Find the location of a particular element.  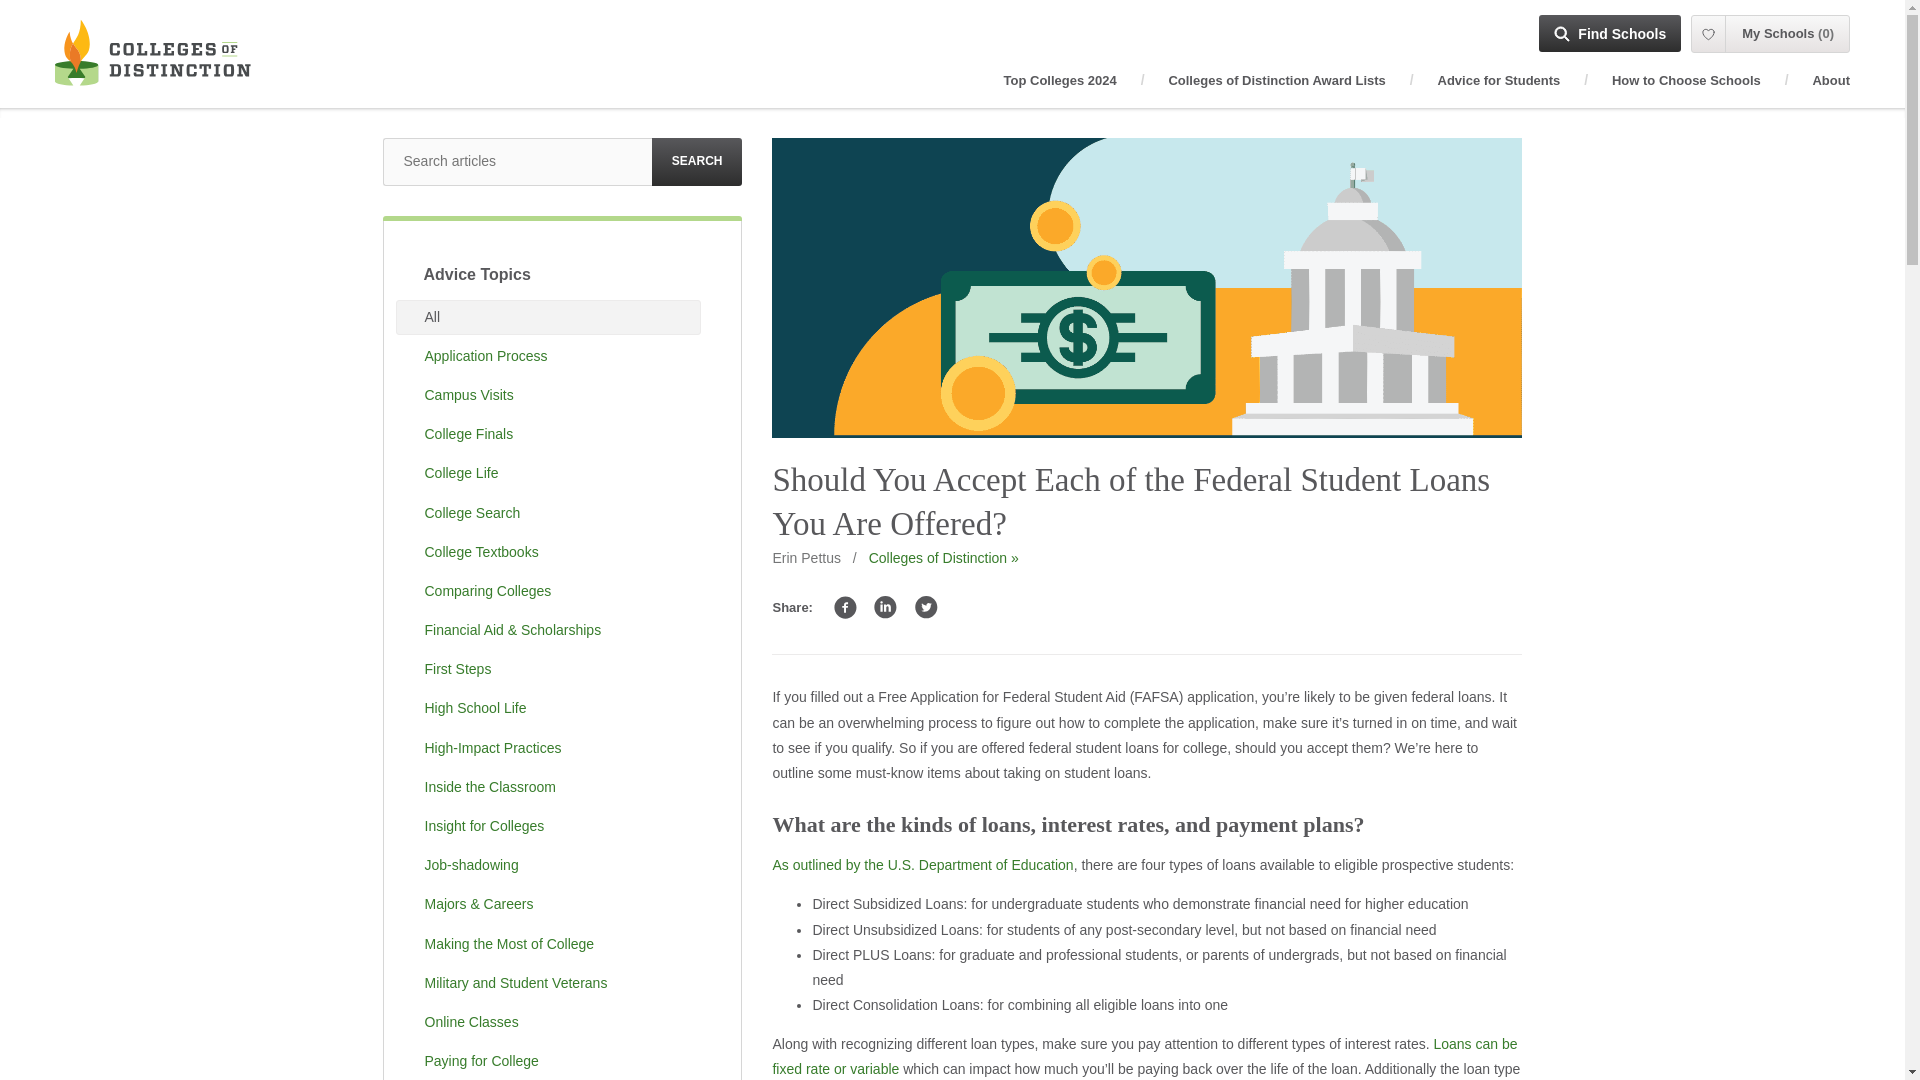

Advice for Students is located at coordinates (1499, 80).